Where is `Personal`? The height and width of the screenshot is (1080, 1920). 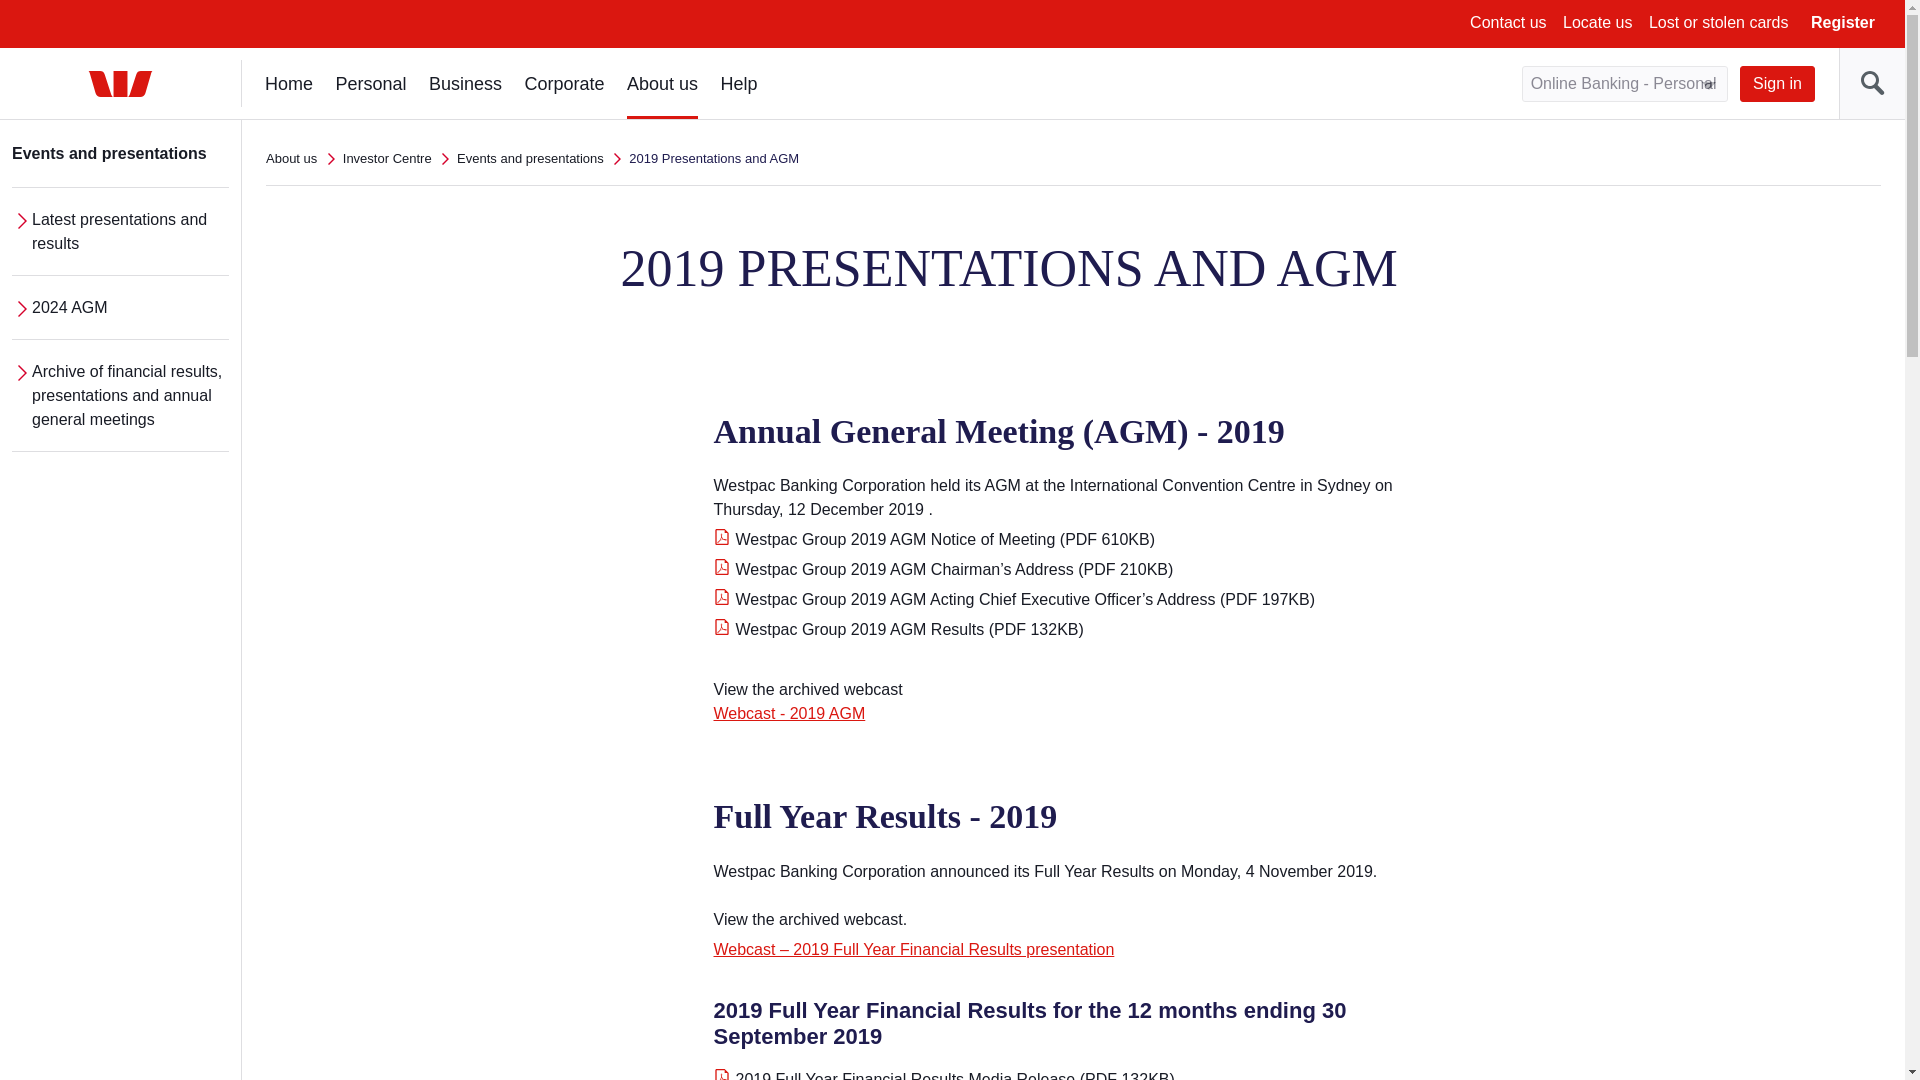
Personal is located at coordinates (370, 82).